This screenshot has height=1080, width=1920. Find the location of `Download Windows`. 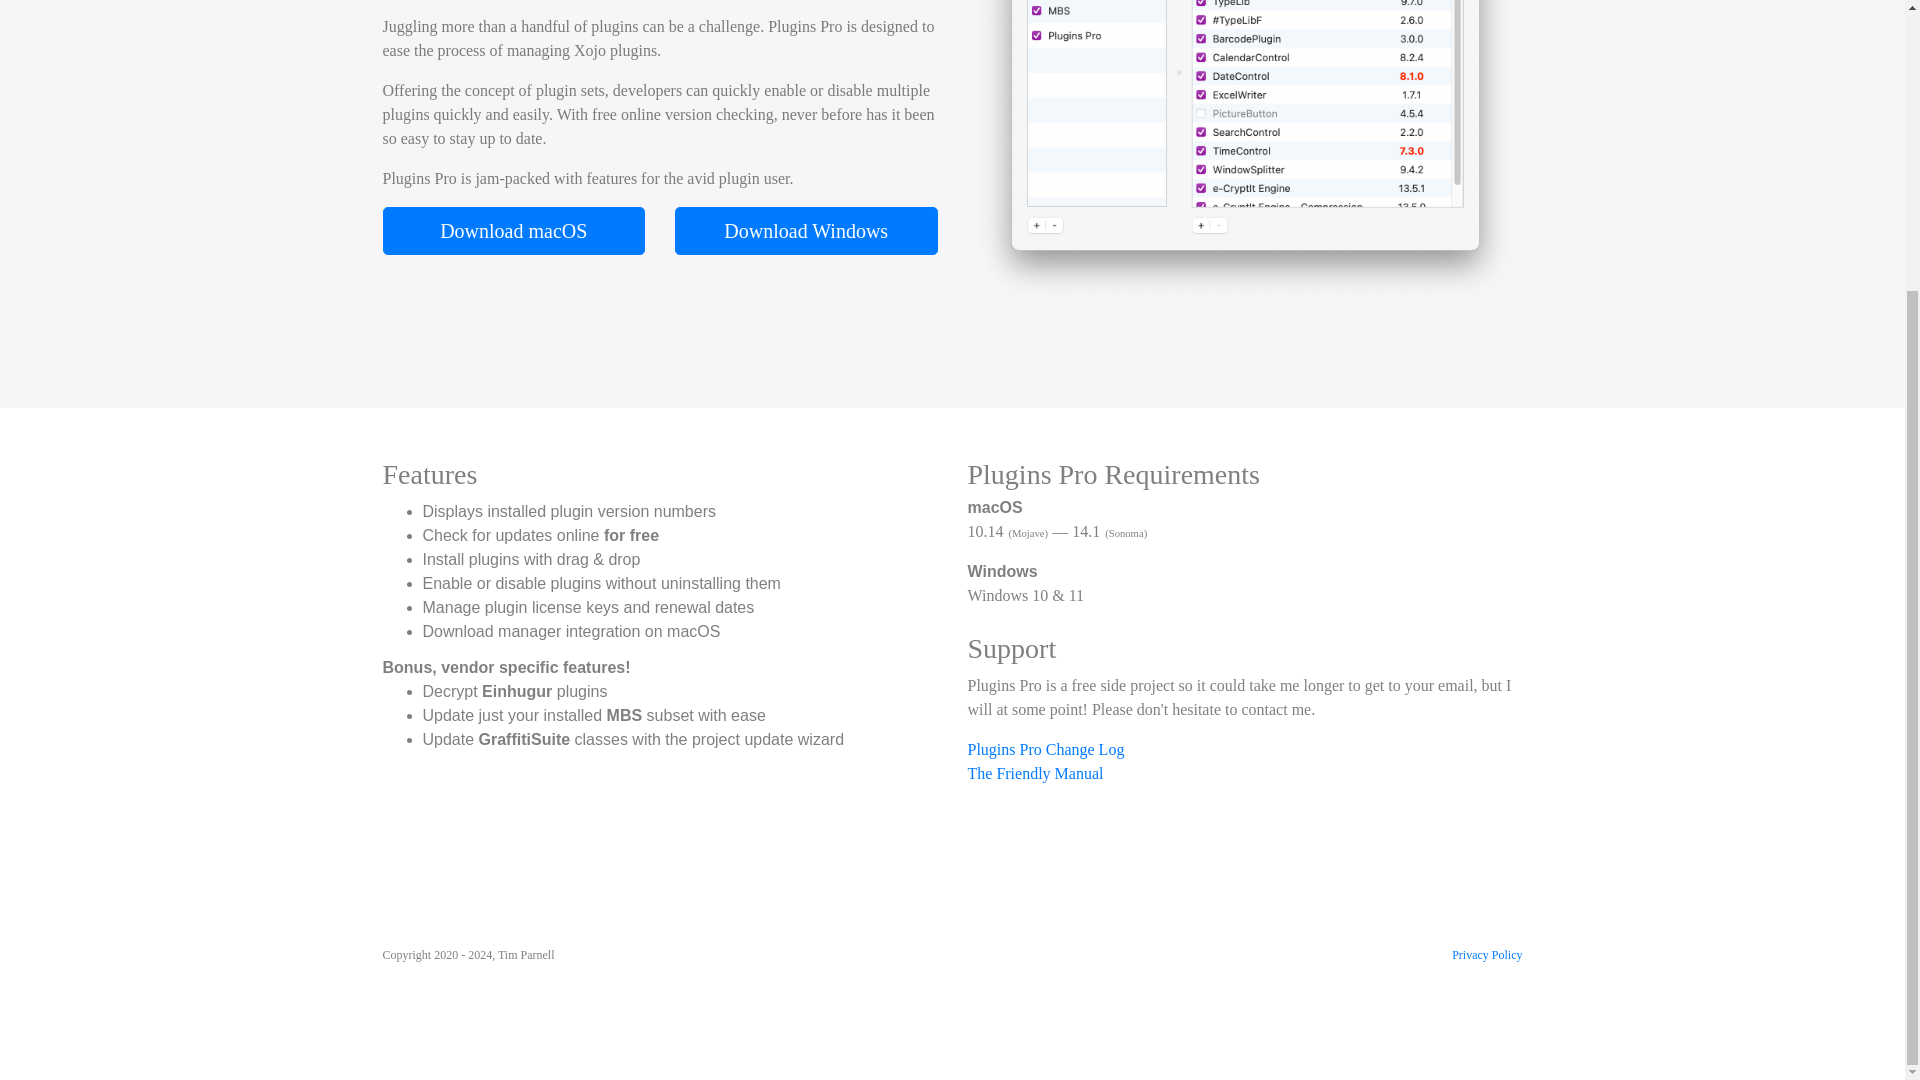

Download Windows is located at coordinates (806, 230).